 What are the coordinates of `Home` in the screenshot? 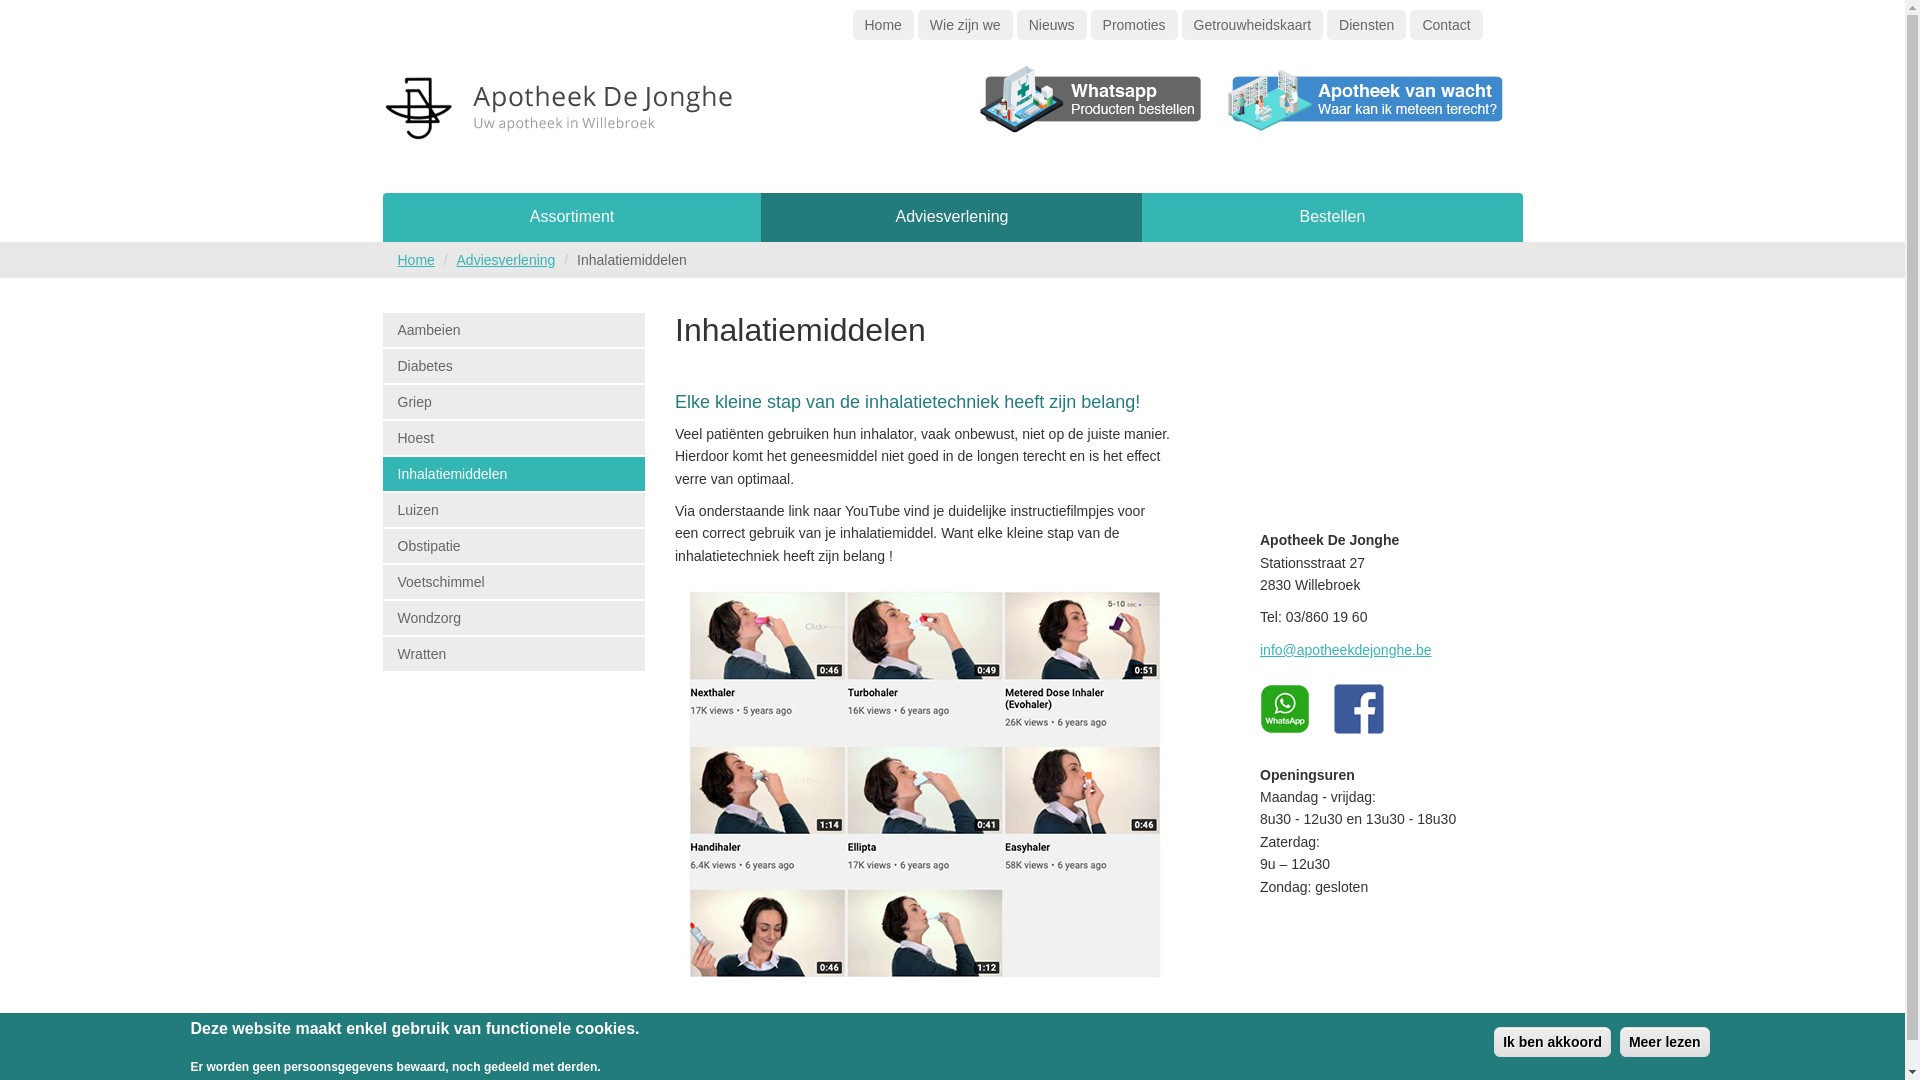 It's located at (416, 260).